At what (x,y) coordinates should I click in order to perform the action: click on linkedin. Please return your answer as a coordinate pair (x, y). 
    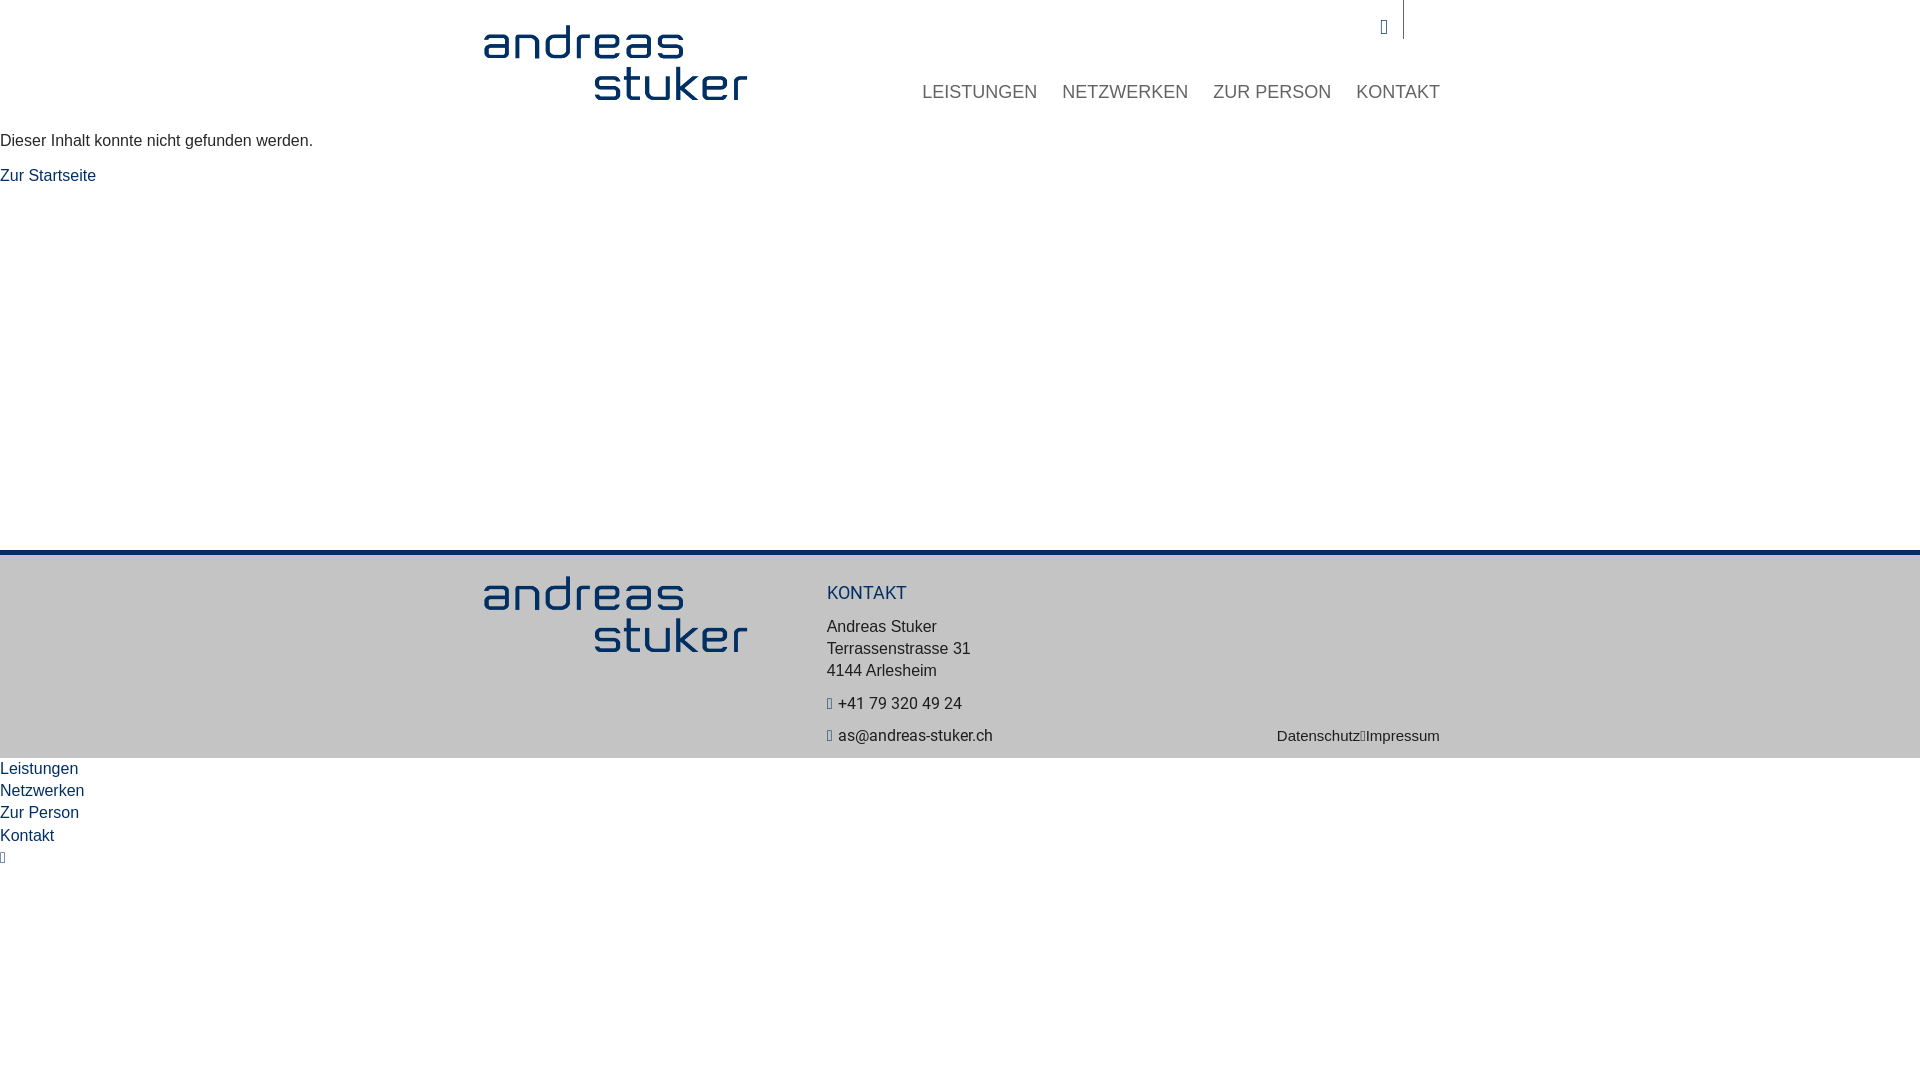
    Looking at the image, I should click on (1384, 26).